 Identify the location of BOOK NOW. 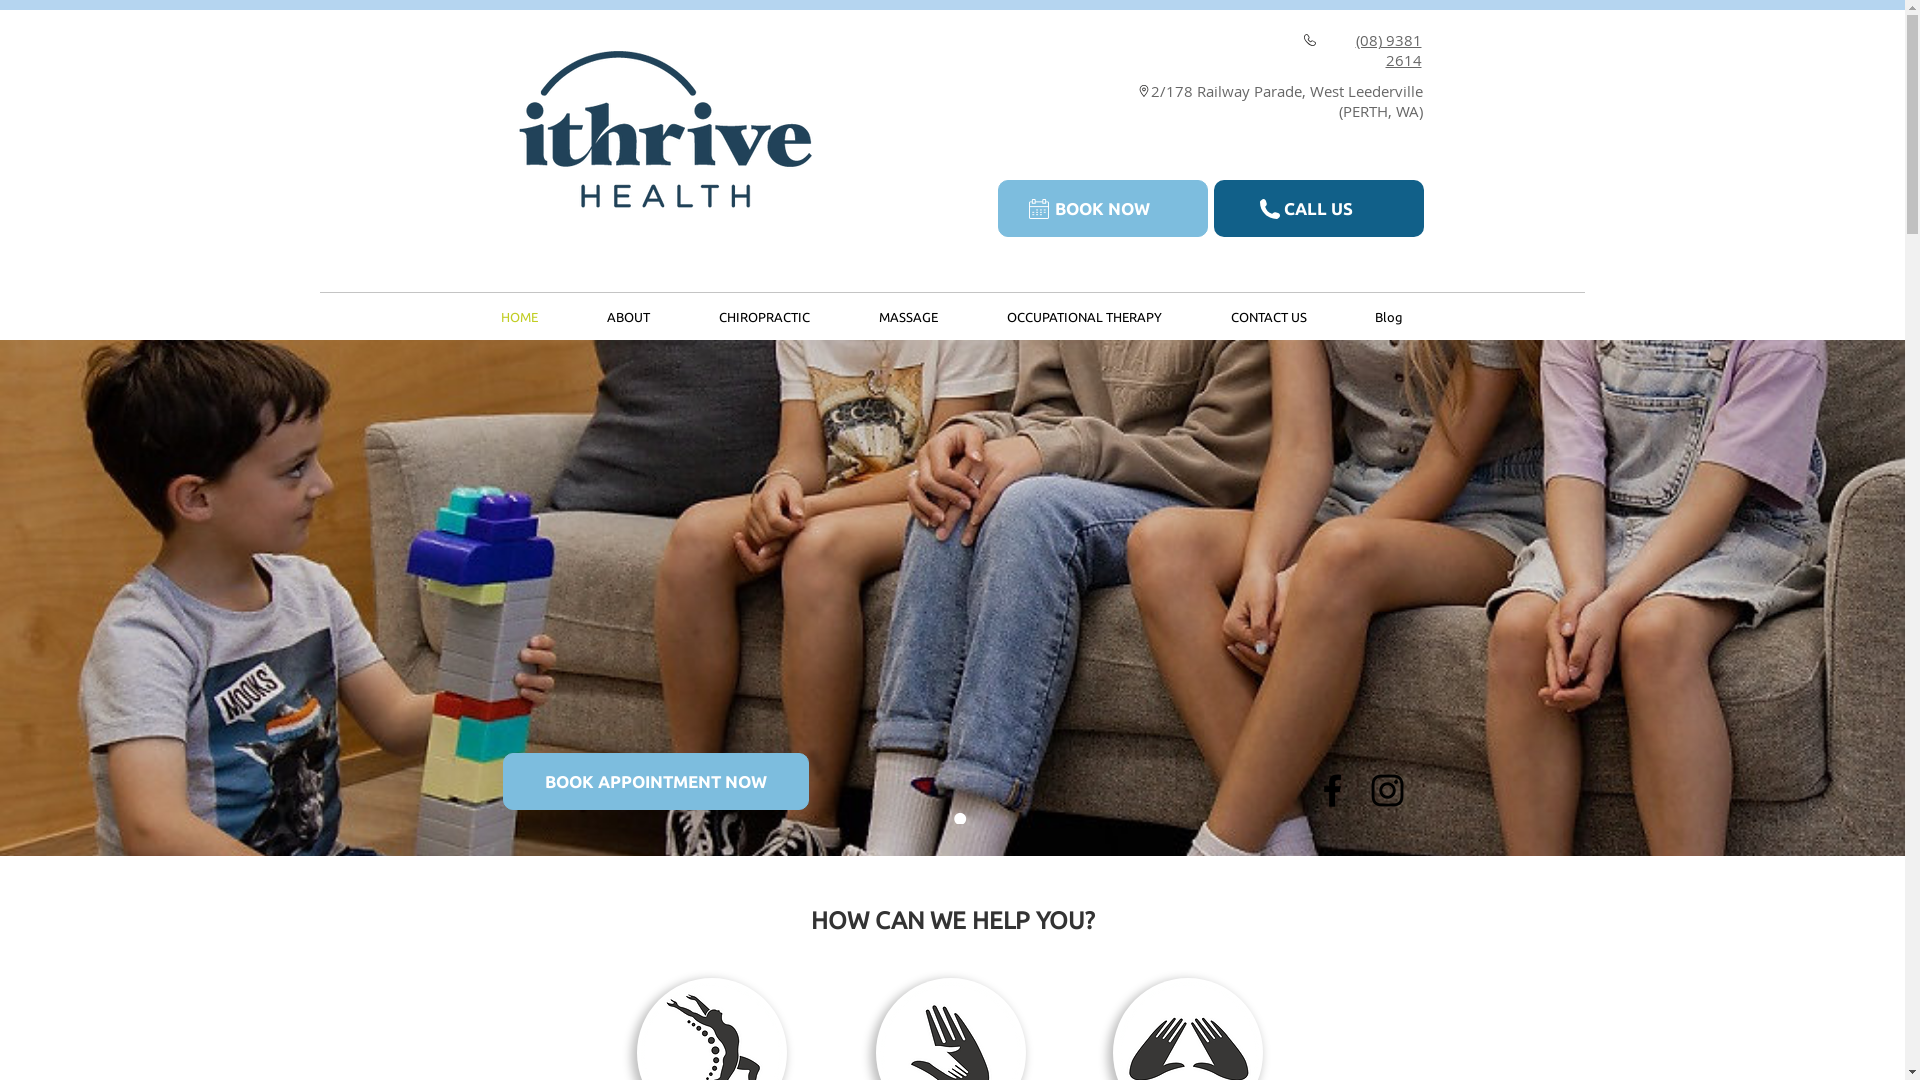
(1103, 208).